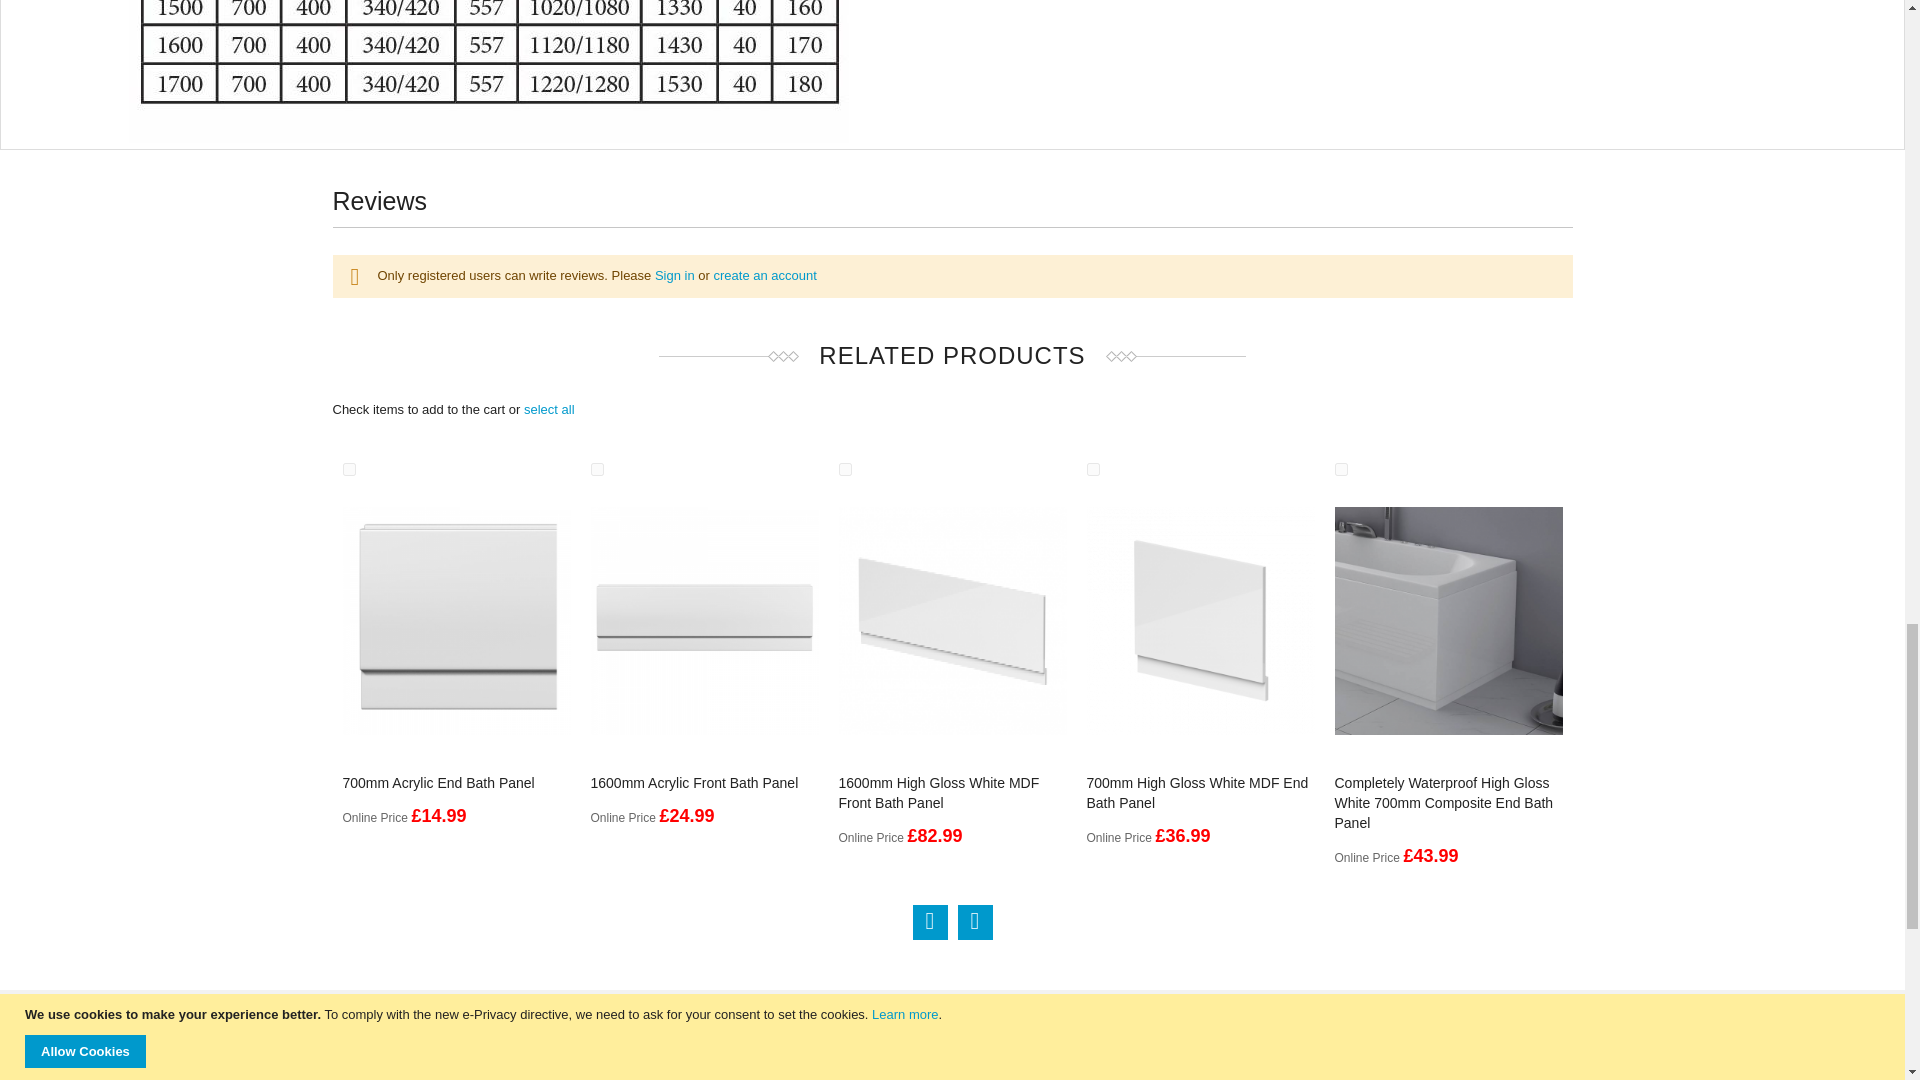  Describe the element at coordinates (938, 793) in the screenshot. I see `1600mm High Gloss White MDF Front Bath Panel ` at that location.